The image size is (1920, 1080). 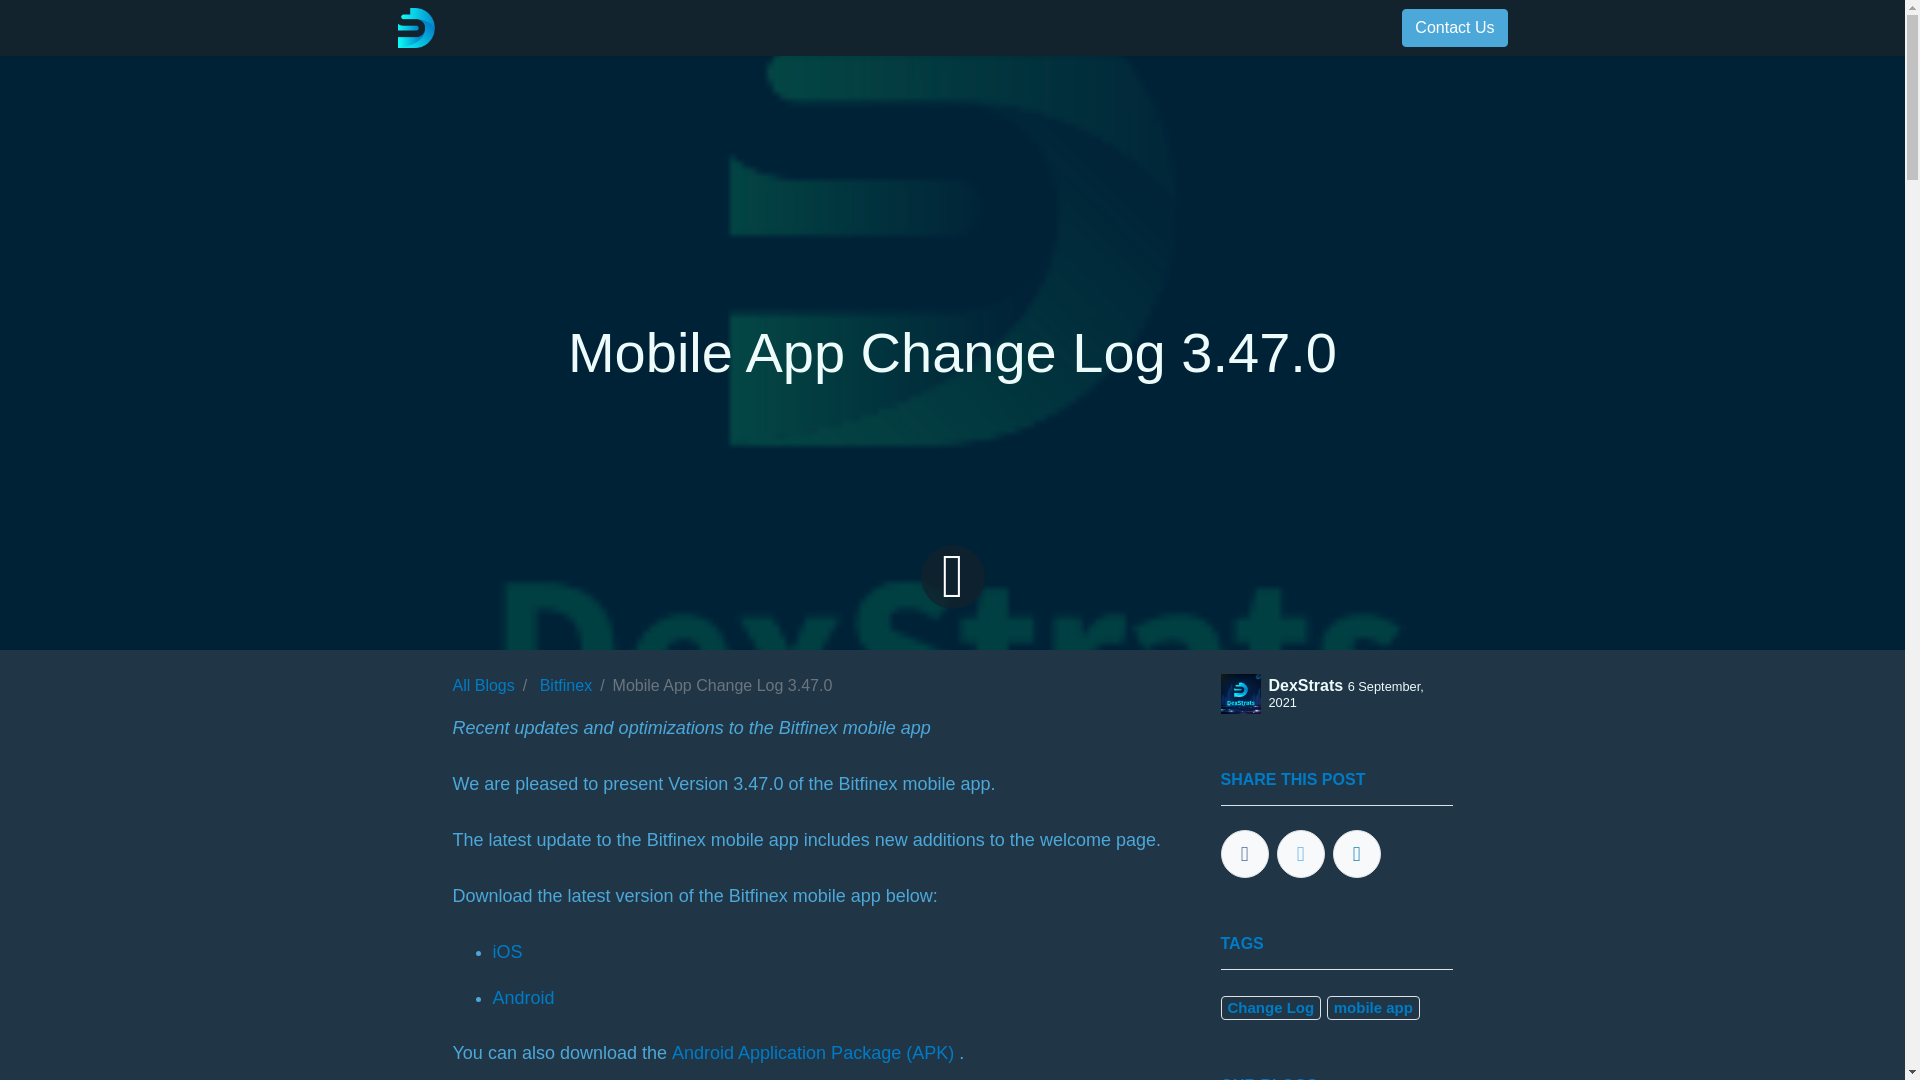 What do you see at coordinates (1300, 854) in the screenshot?
I see `Share on Twitter` at bounding box center [1300, 854].